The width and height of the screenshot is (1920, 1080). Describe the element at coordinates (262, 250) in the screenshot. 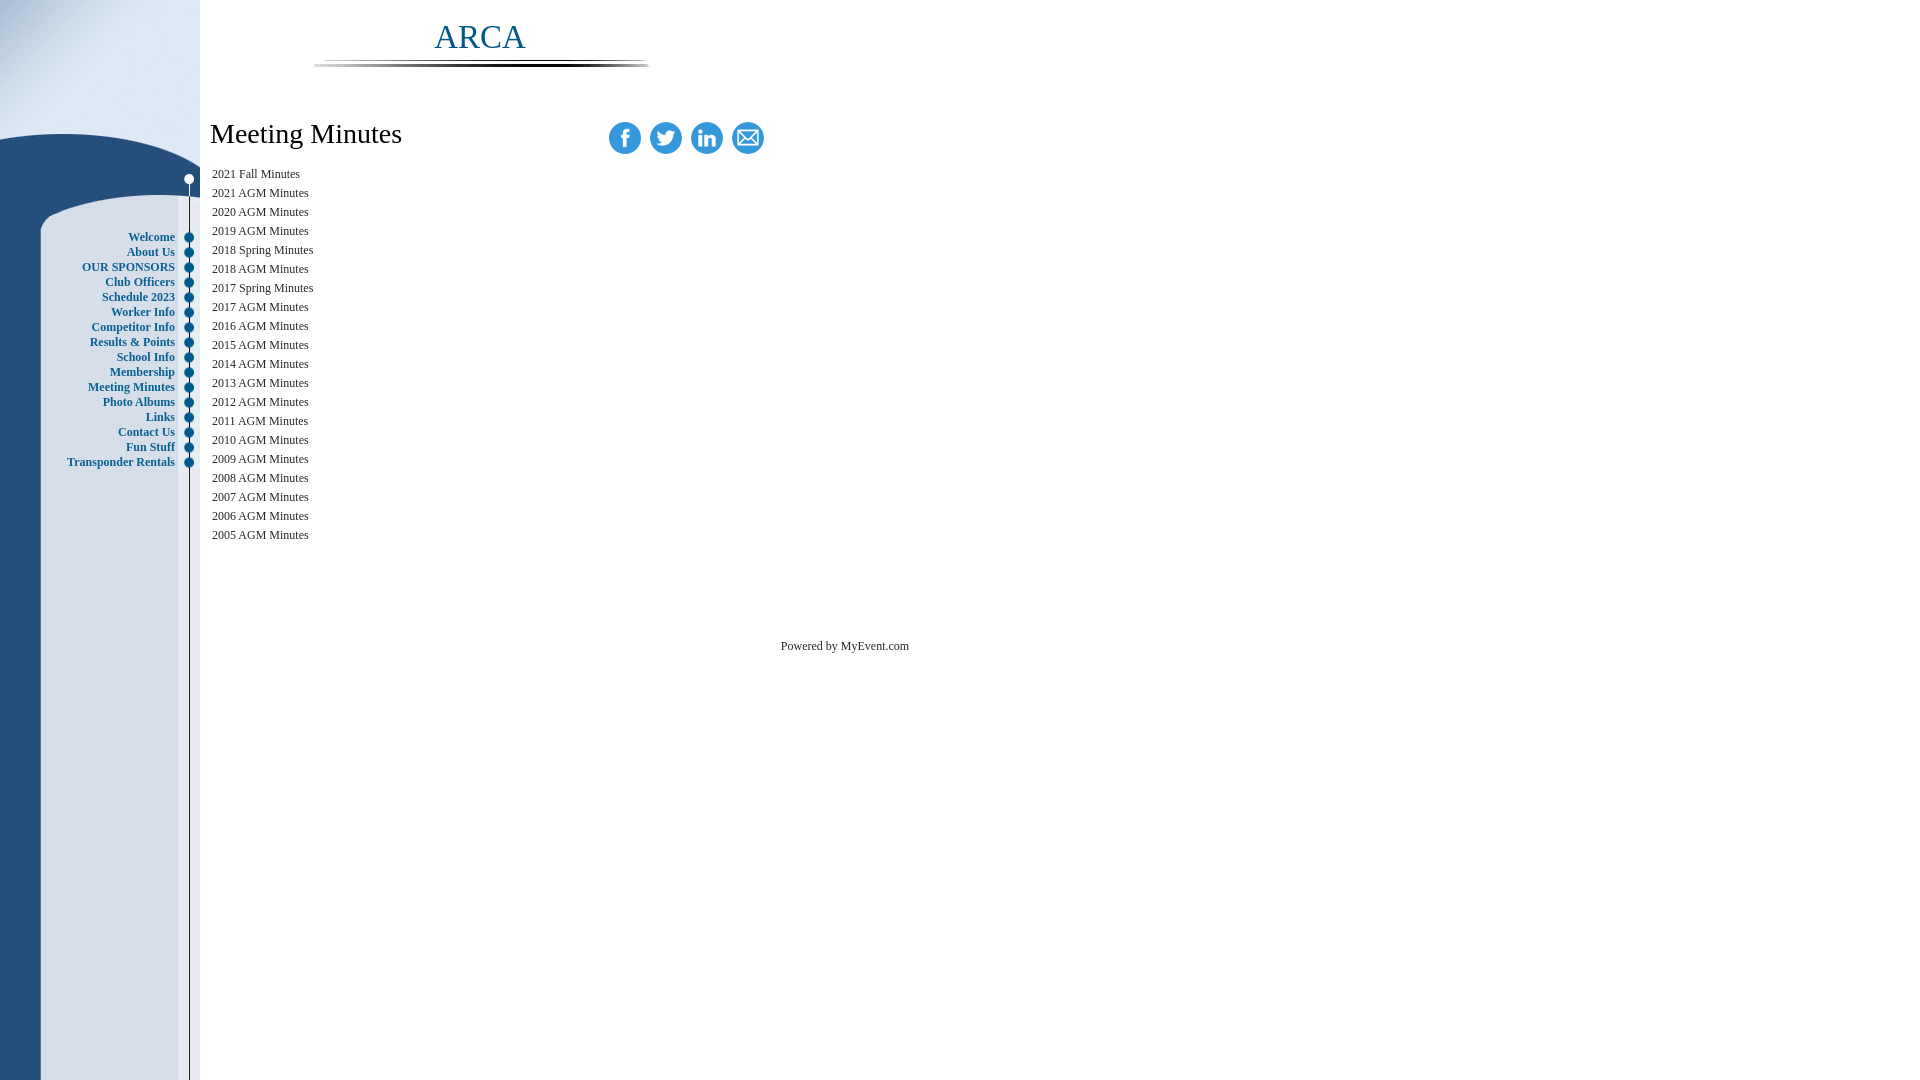

I see `2018 Spring Minutes` at that location.